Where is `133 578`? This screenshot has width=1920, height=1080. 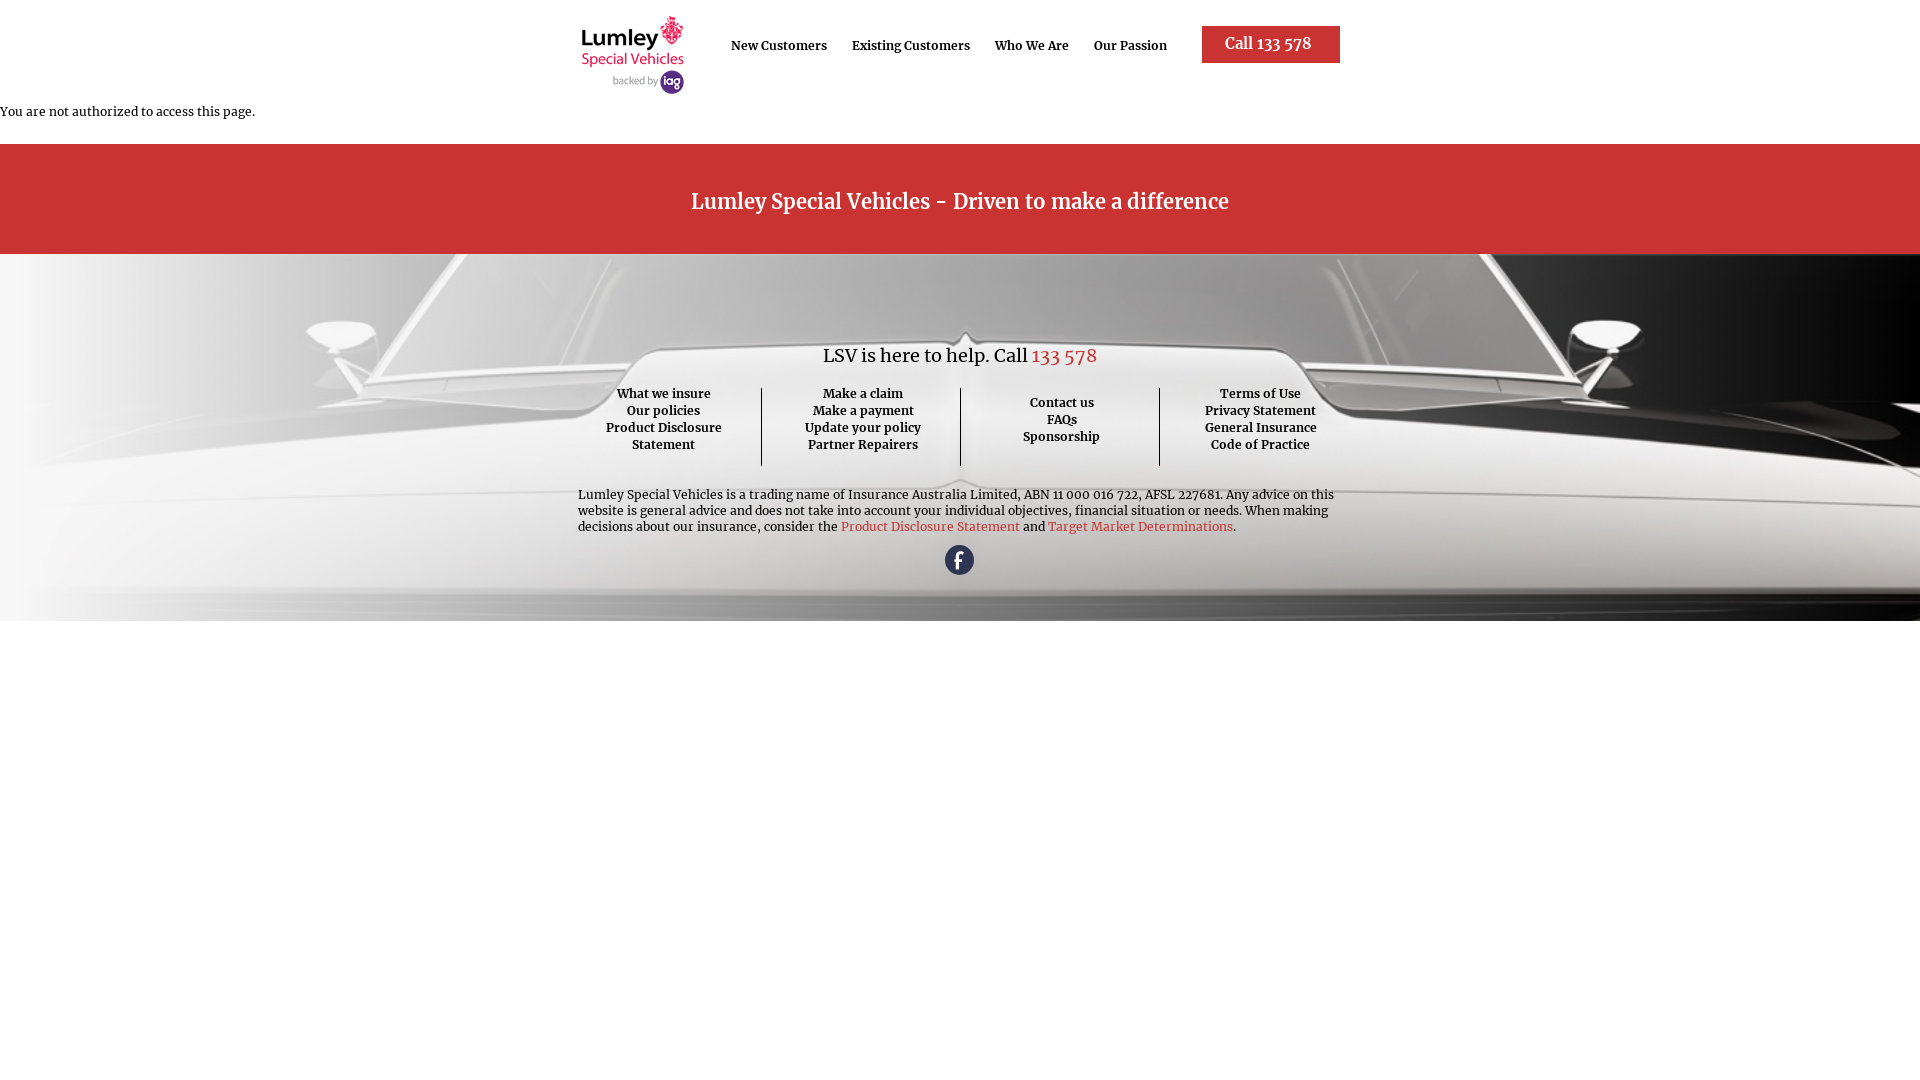
133 578 is located at coordinates (1064, 356).